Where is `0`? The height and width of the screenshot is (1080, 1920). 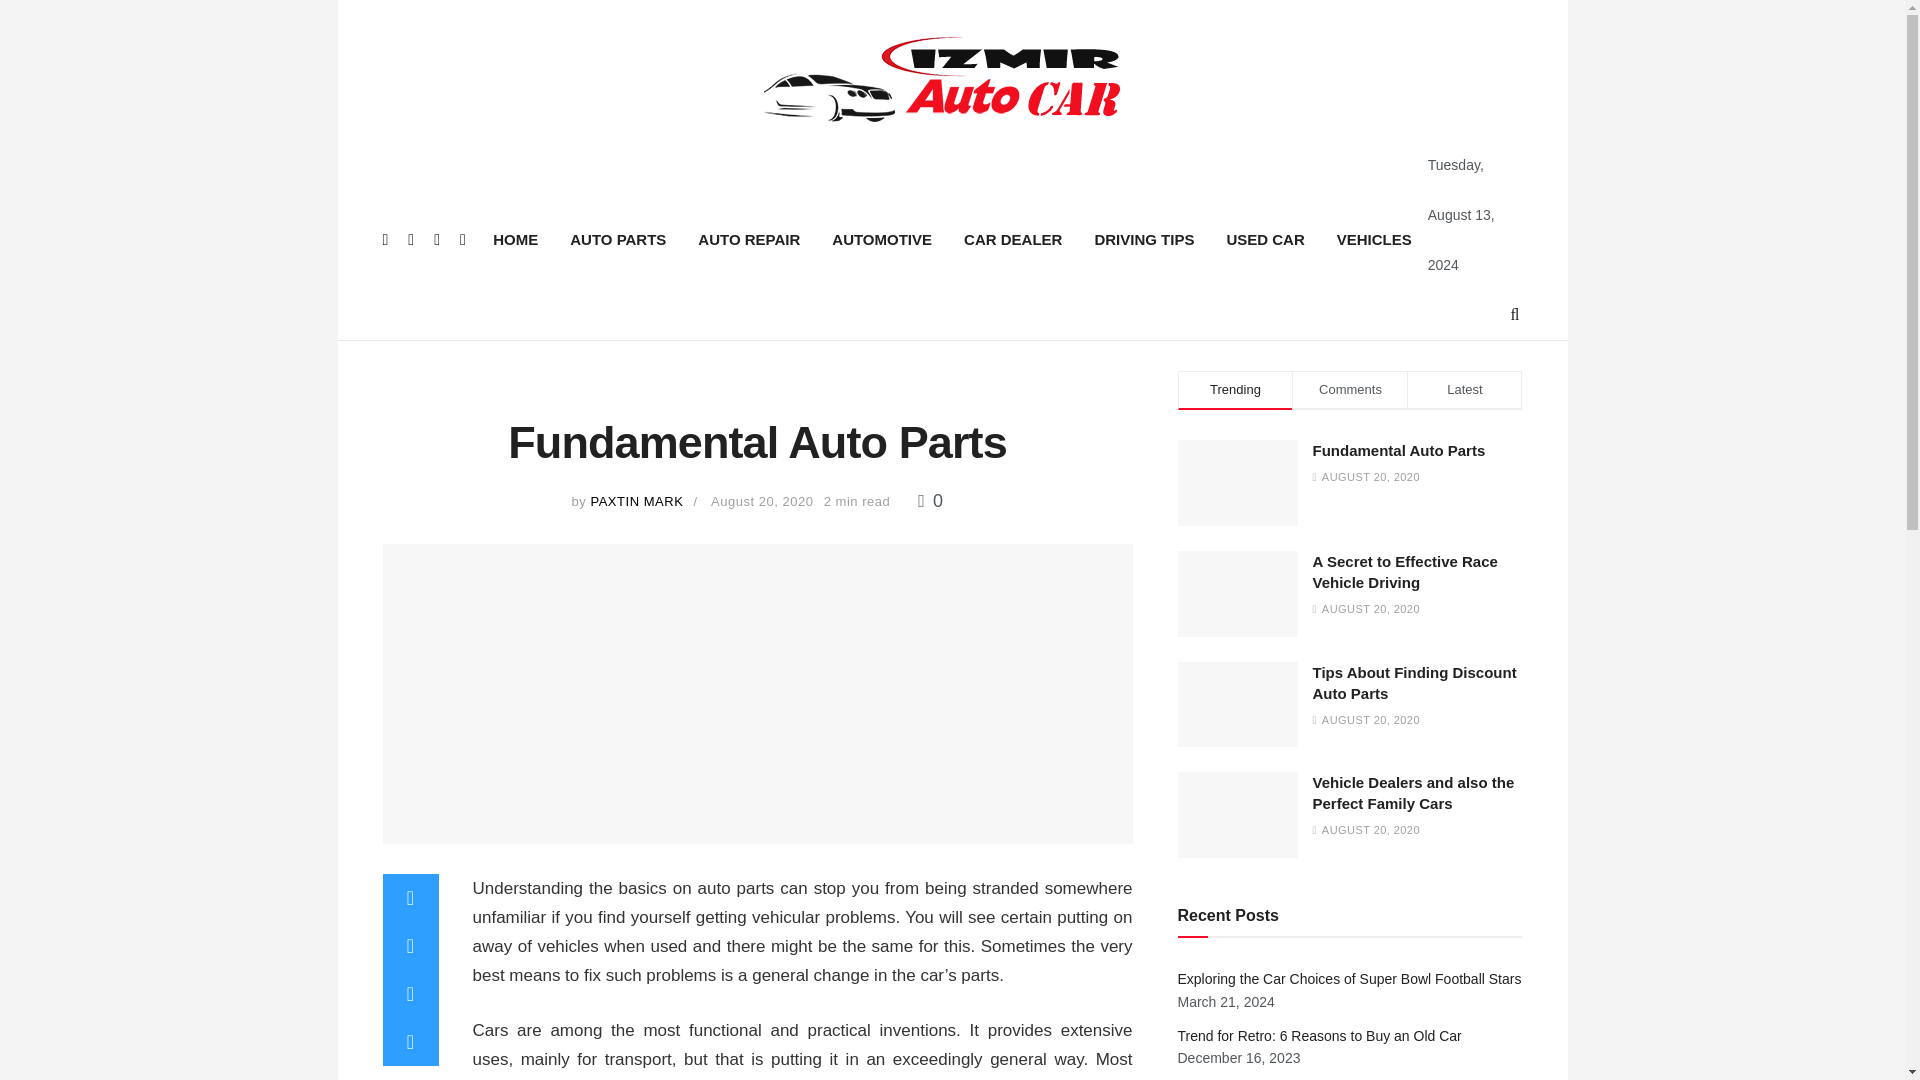
0 is located at coordinates (930, 500).